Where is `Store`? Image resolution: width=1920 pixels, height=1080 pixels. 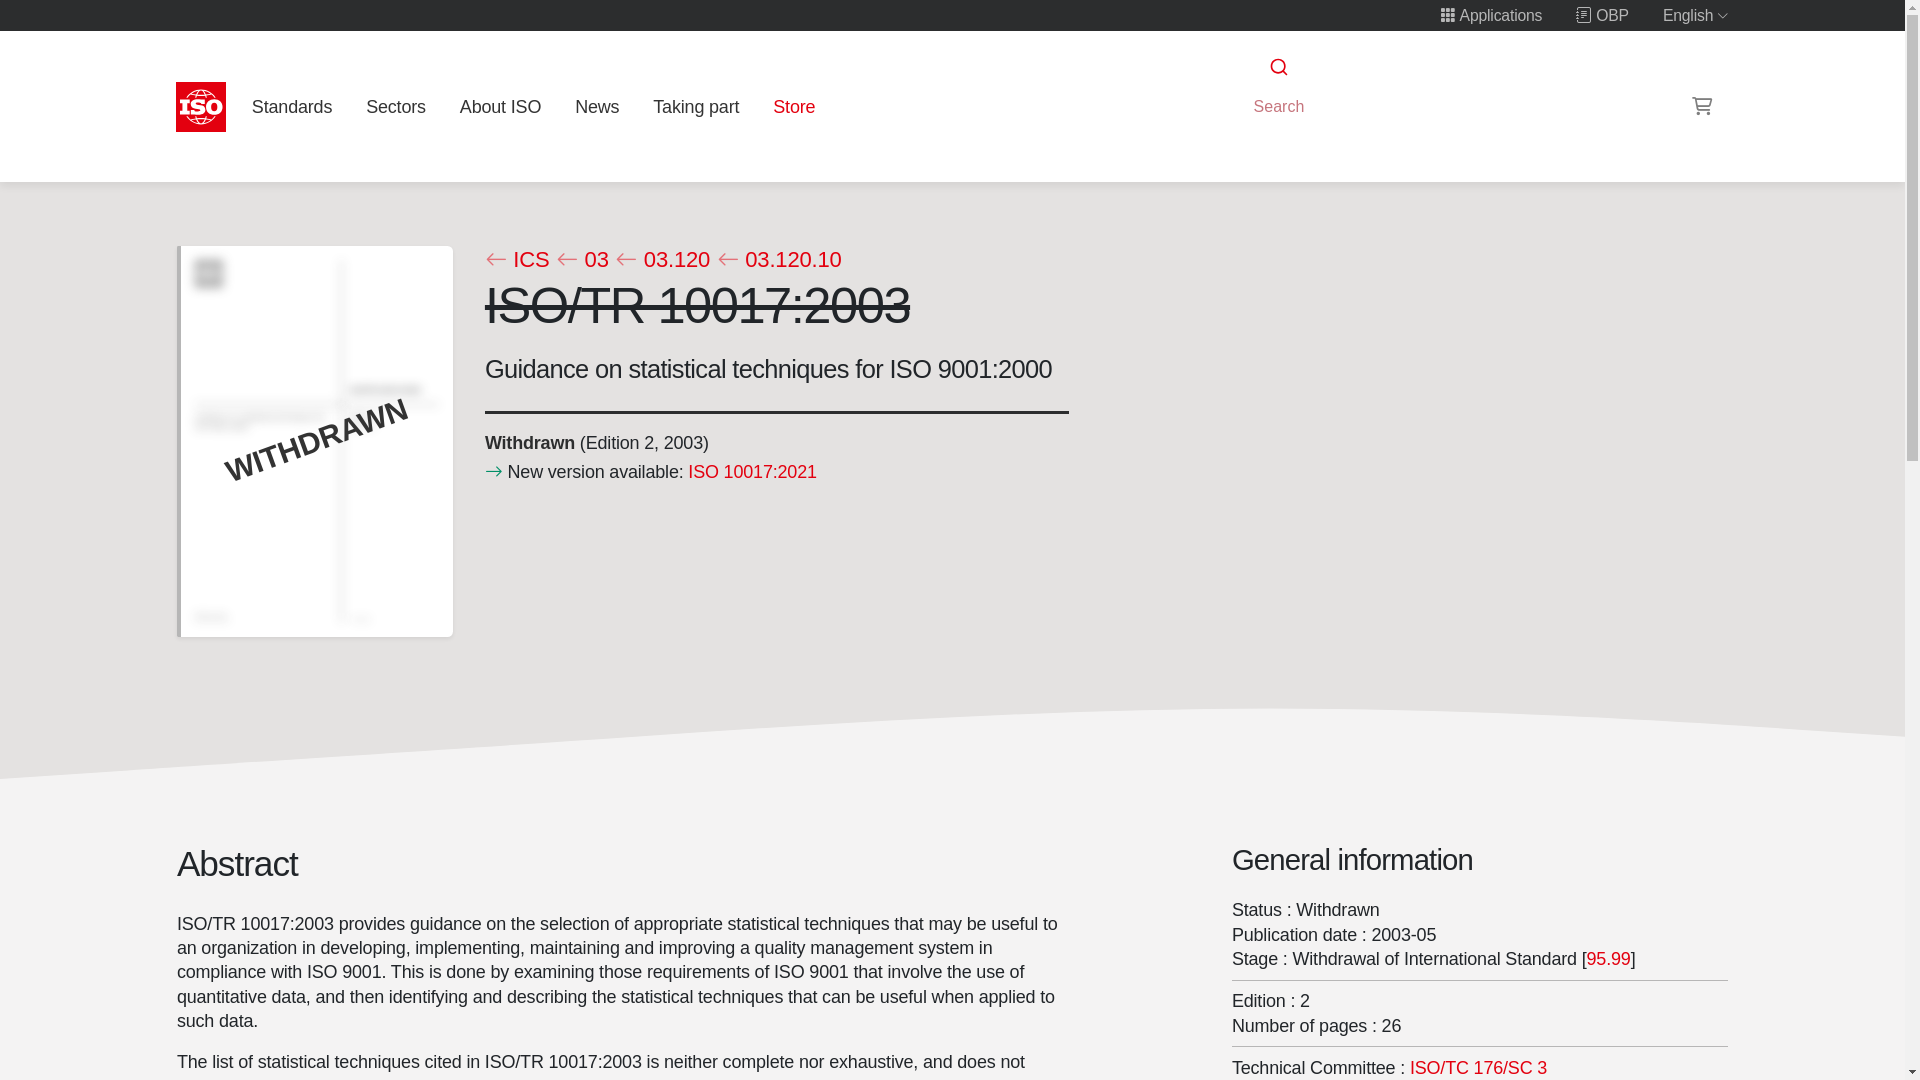
Store is located at coordinates (794, 106).